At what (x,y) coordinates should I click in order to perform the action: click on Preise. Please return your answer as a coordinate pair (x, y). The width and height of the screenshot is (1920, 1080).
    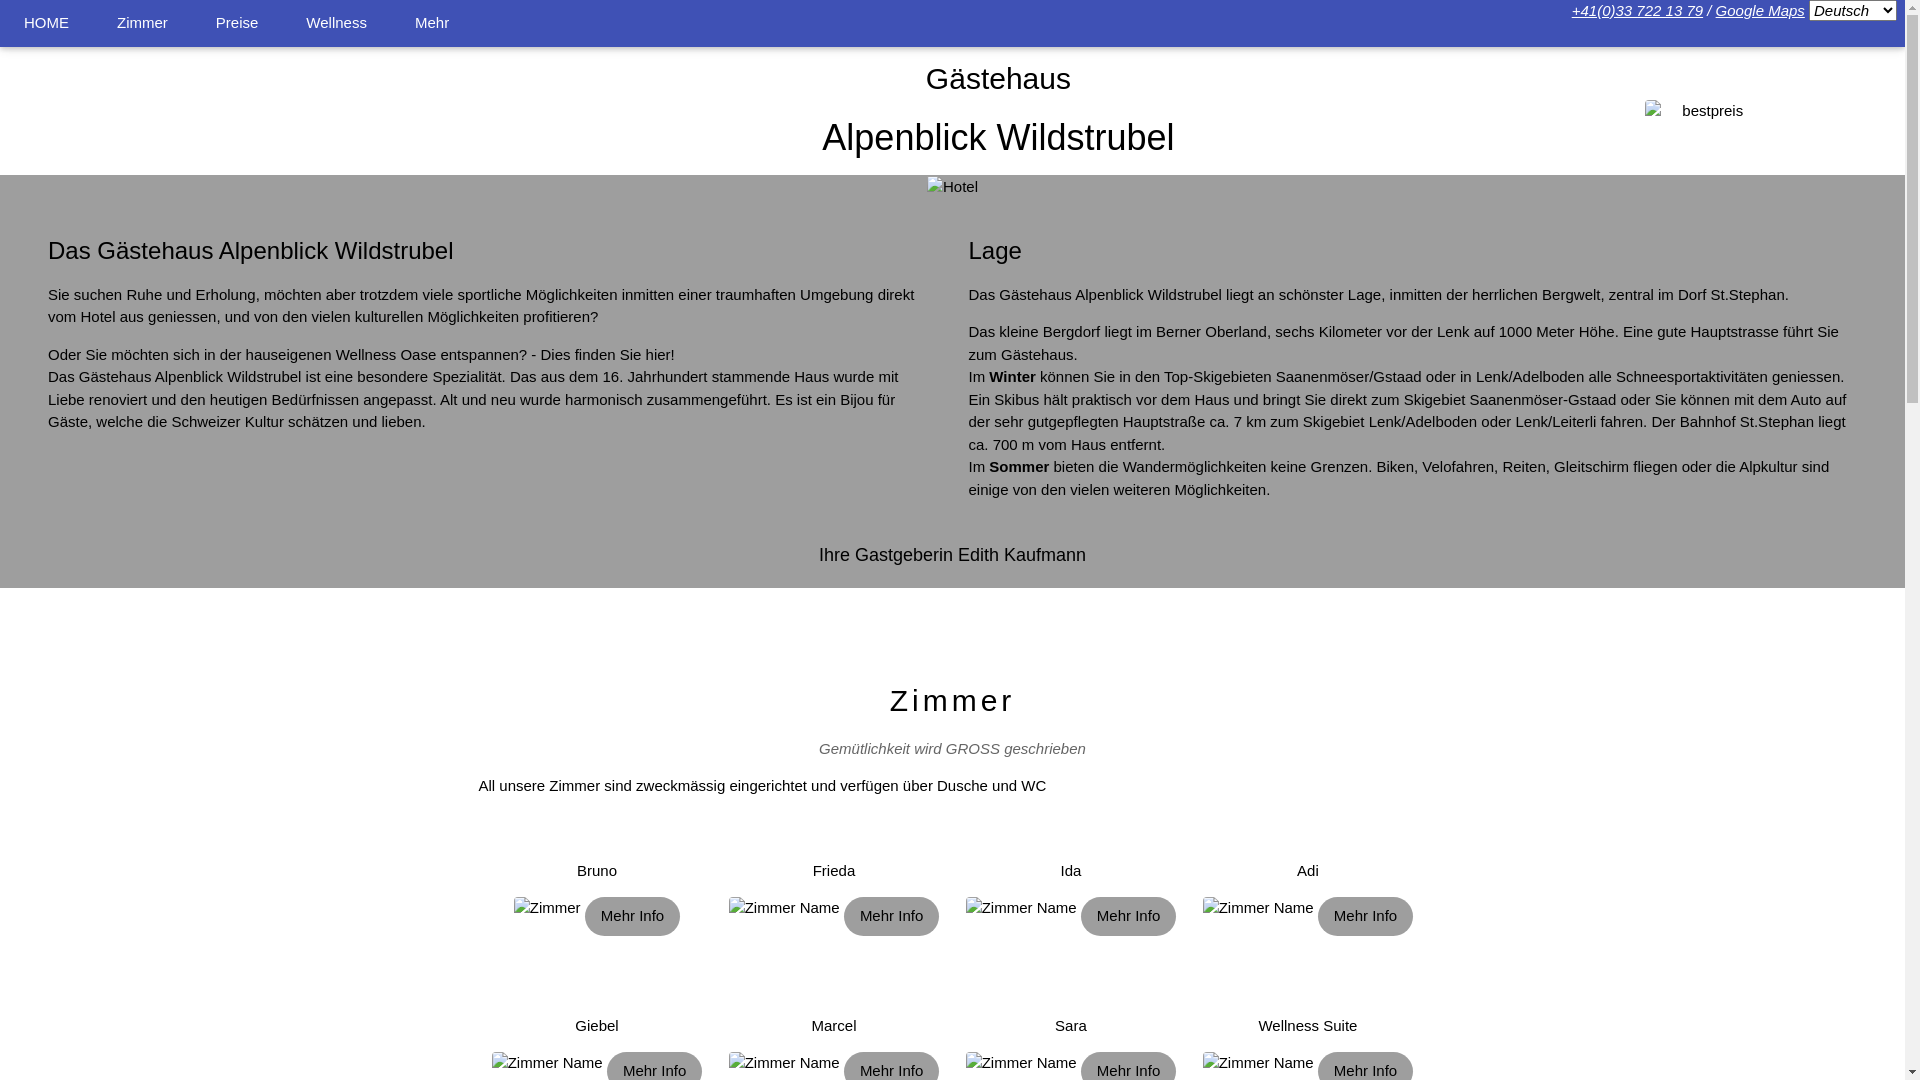
    Looking at the image, I should click on (238, 24).